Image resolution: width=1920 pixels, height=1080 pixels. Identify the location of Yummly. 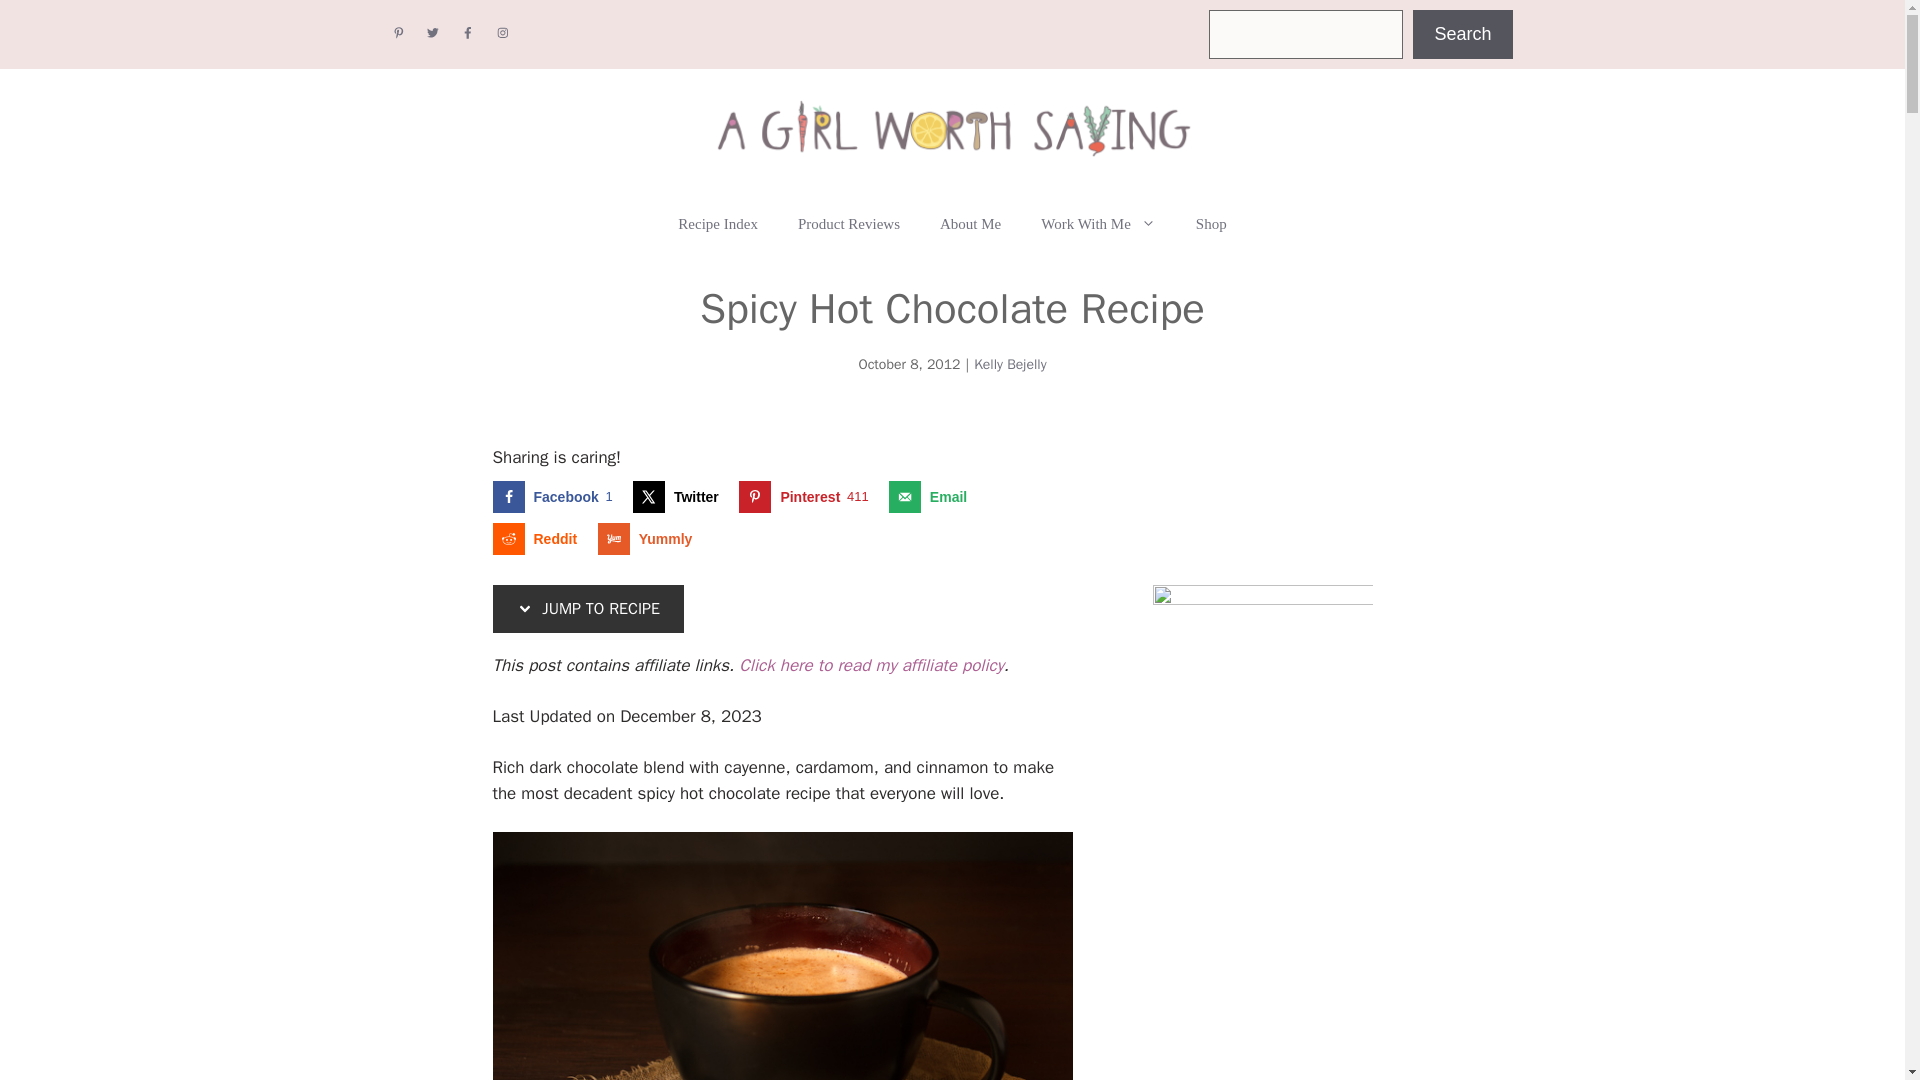
(932, 496).